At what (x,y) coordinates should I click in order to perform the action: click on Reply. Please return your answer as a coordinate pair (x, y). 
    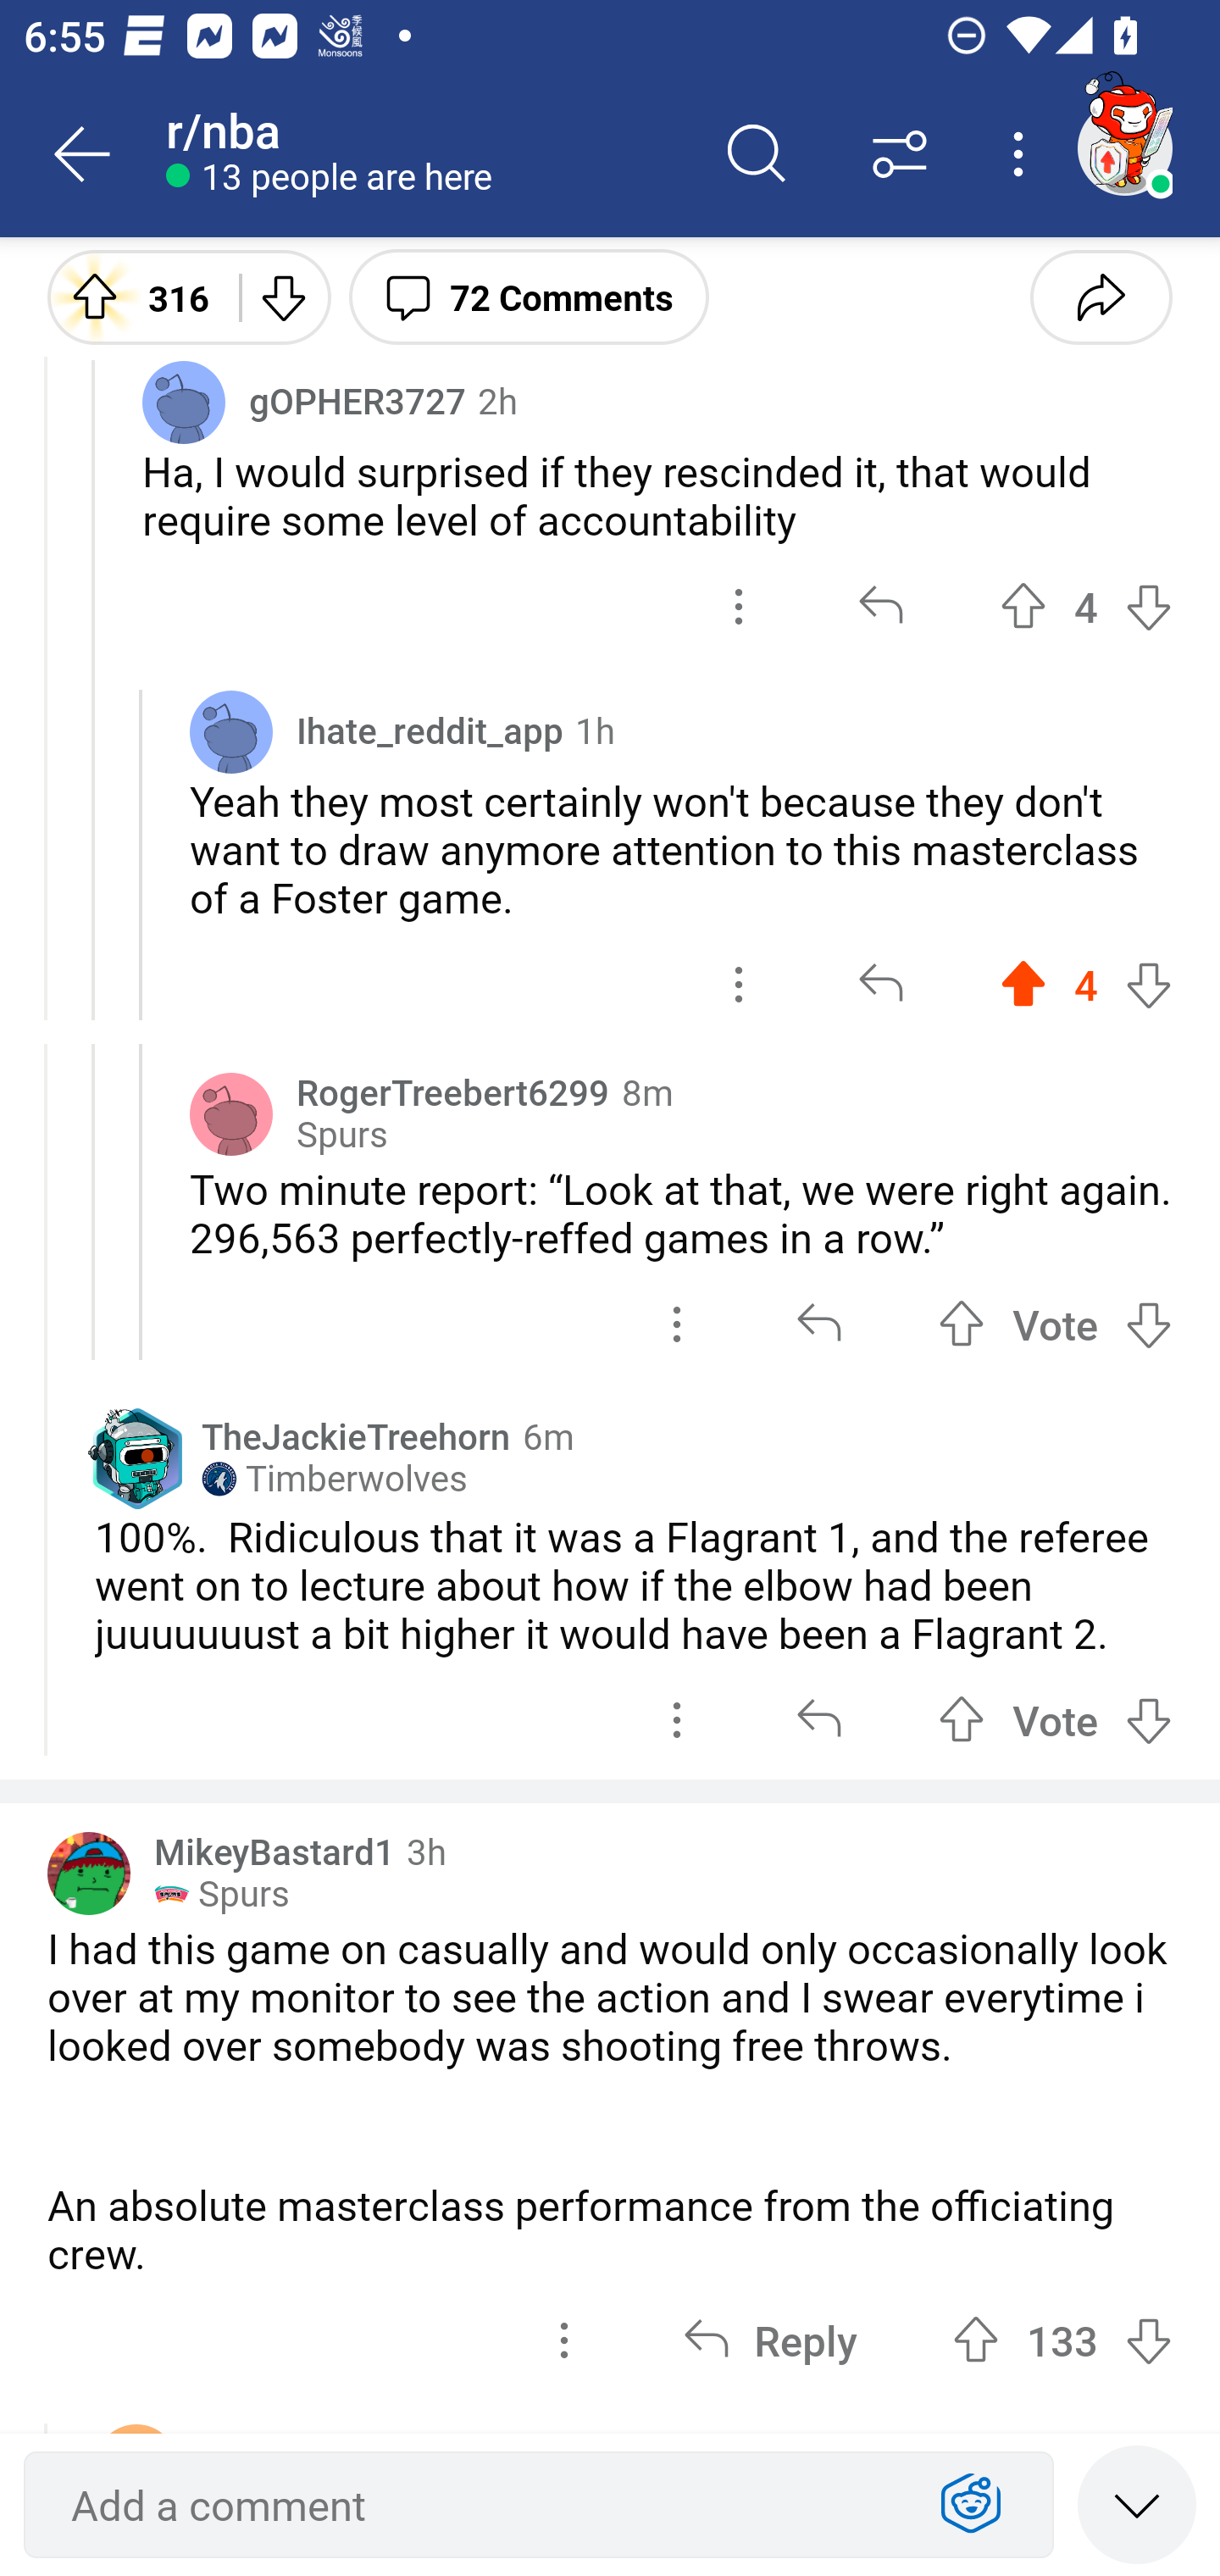
    Looking at the image, I should click on (770, 2341).